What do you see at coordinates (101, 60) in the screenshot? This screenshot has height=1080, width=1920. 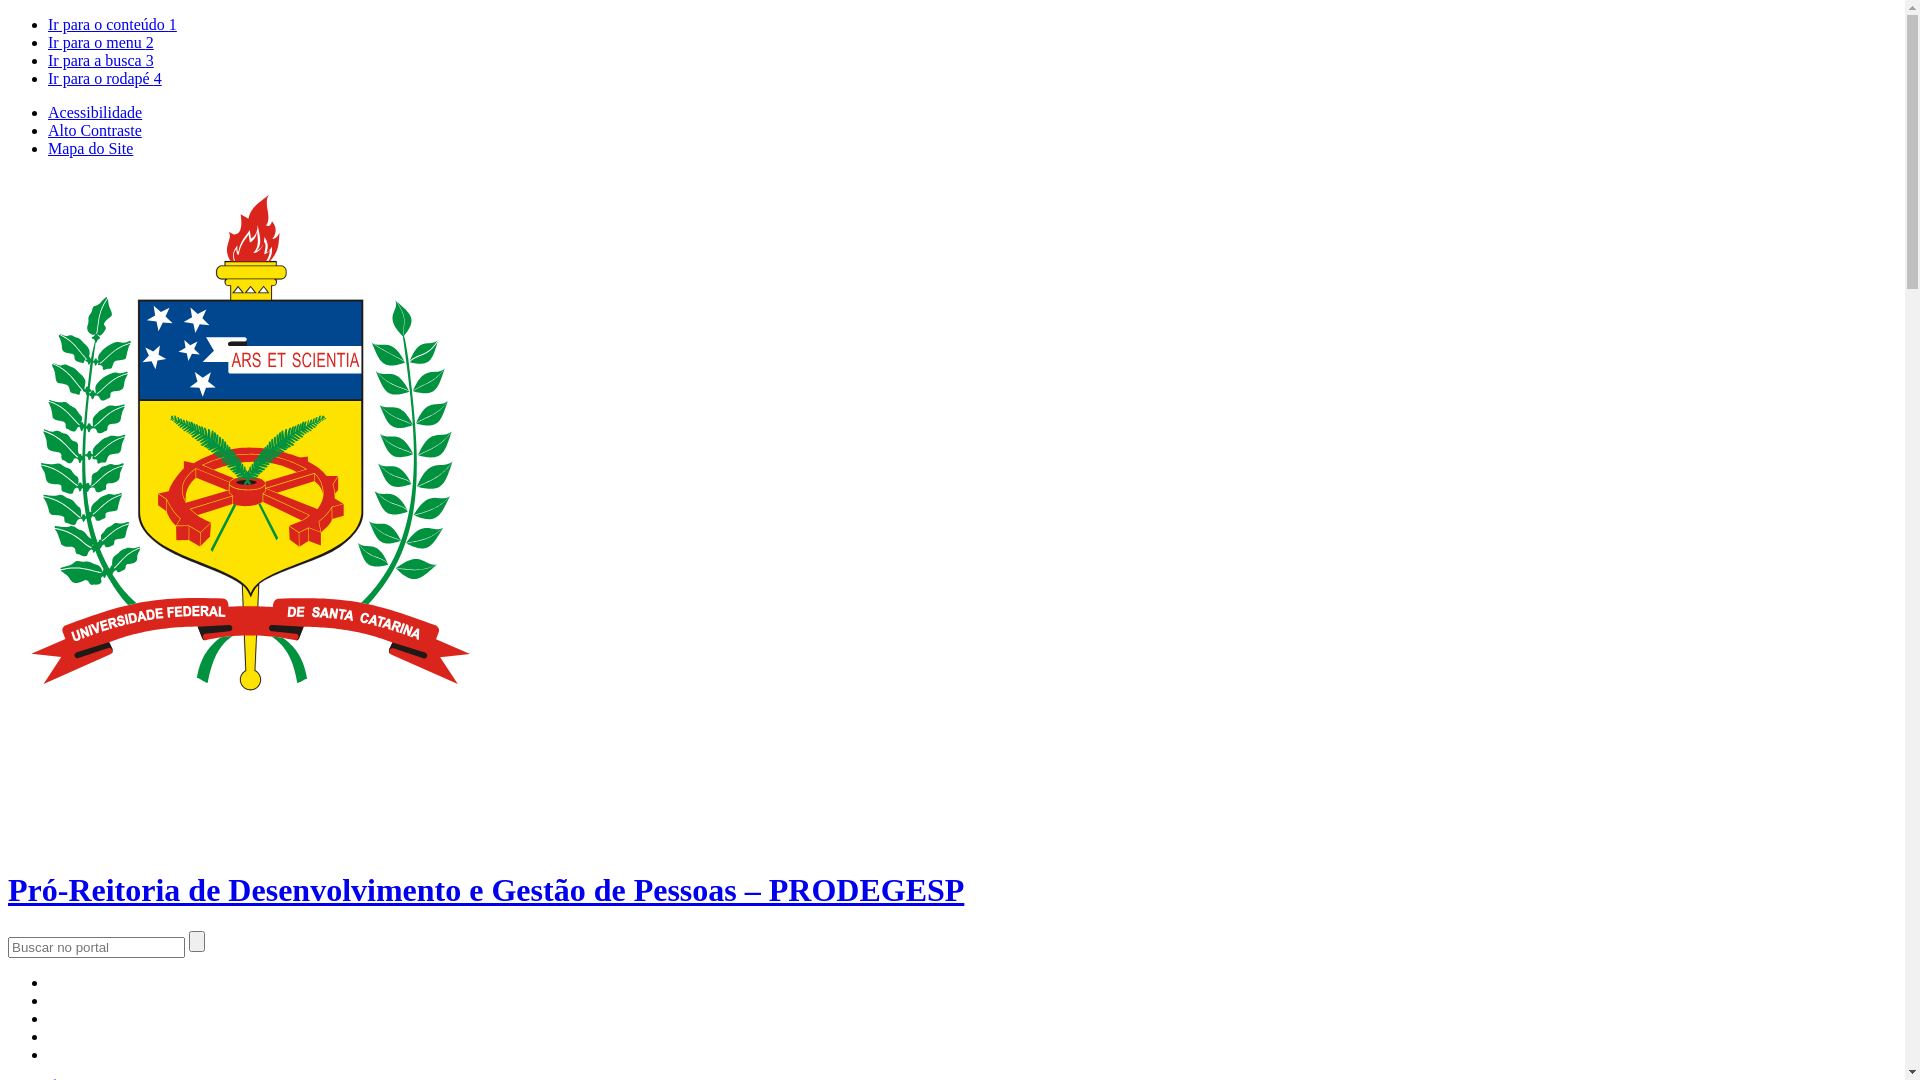 I see `Ir para a busca 3` at bounding box center [101, 60].